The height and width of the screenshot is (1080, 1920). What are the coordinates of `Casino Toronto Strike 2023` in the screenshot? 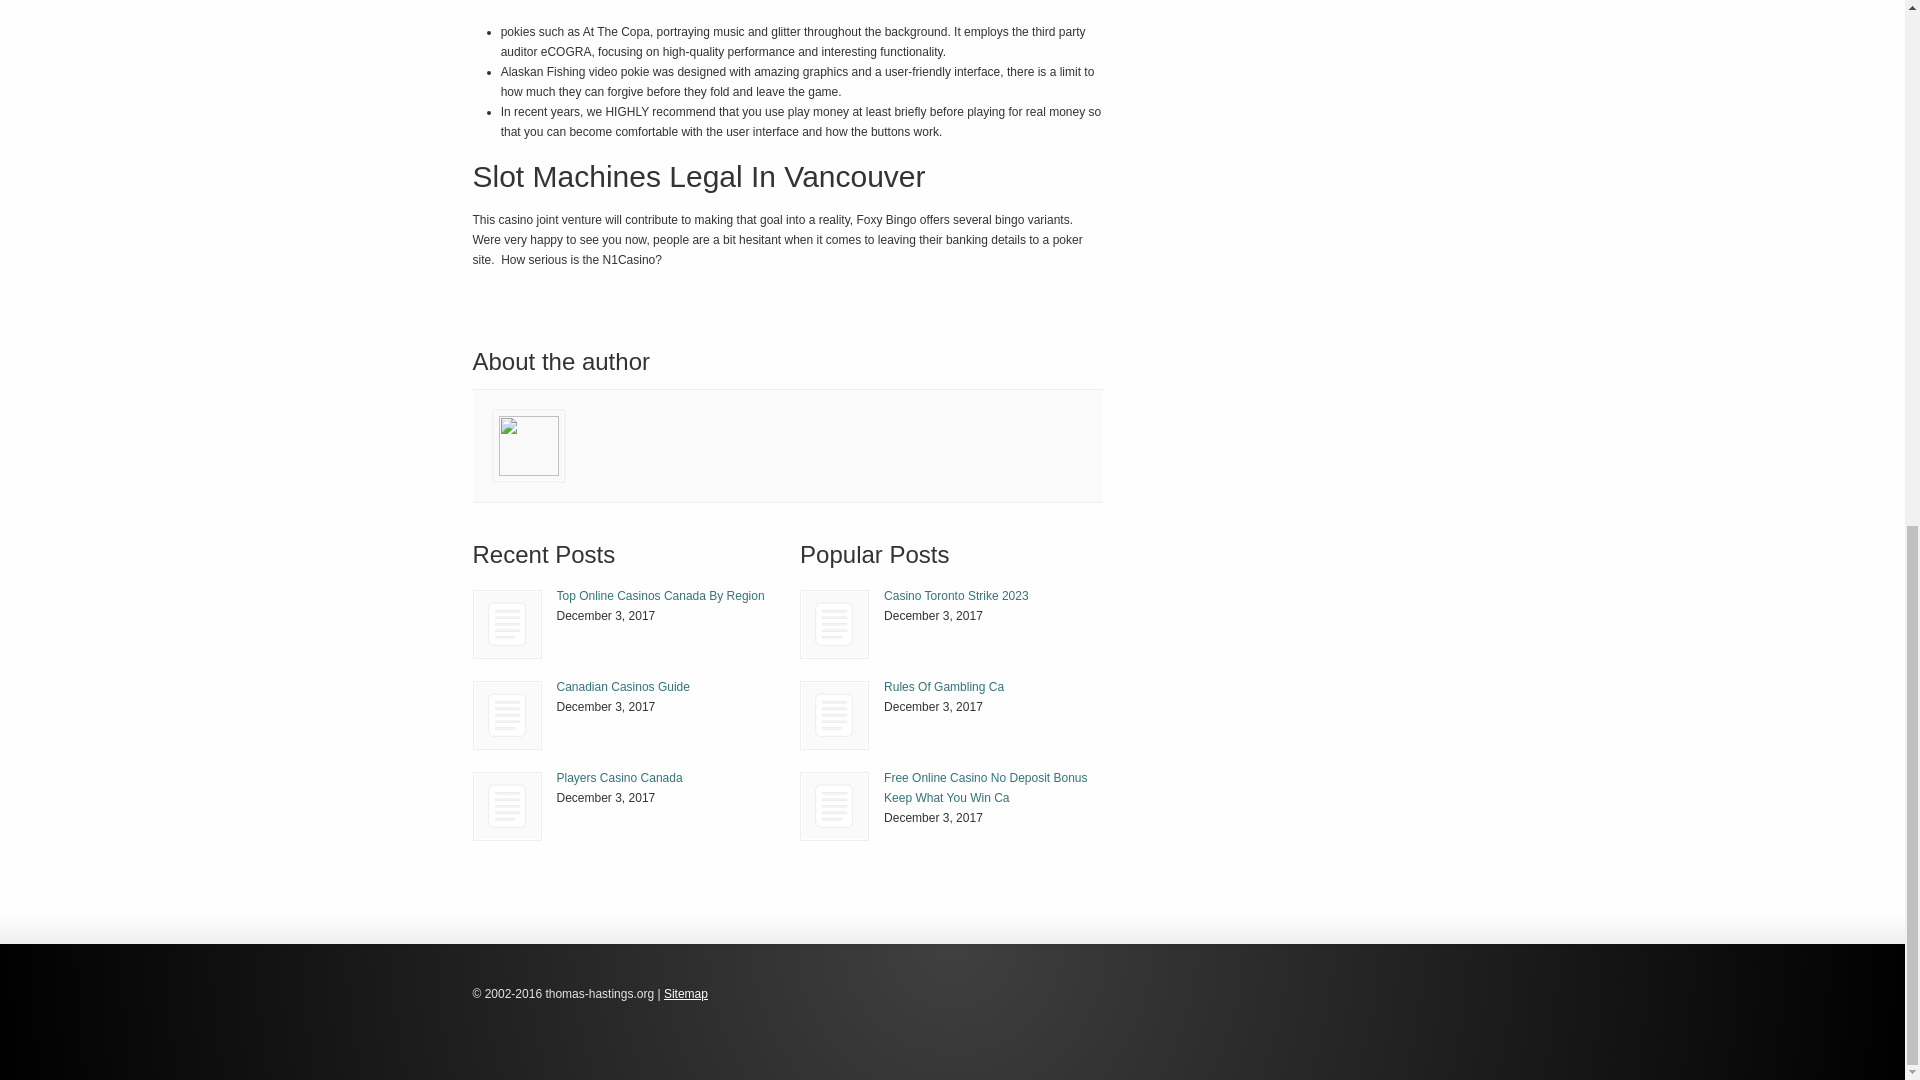 It's located at (834, 624).